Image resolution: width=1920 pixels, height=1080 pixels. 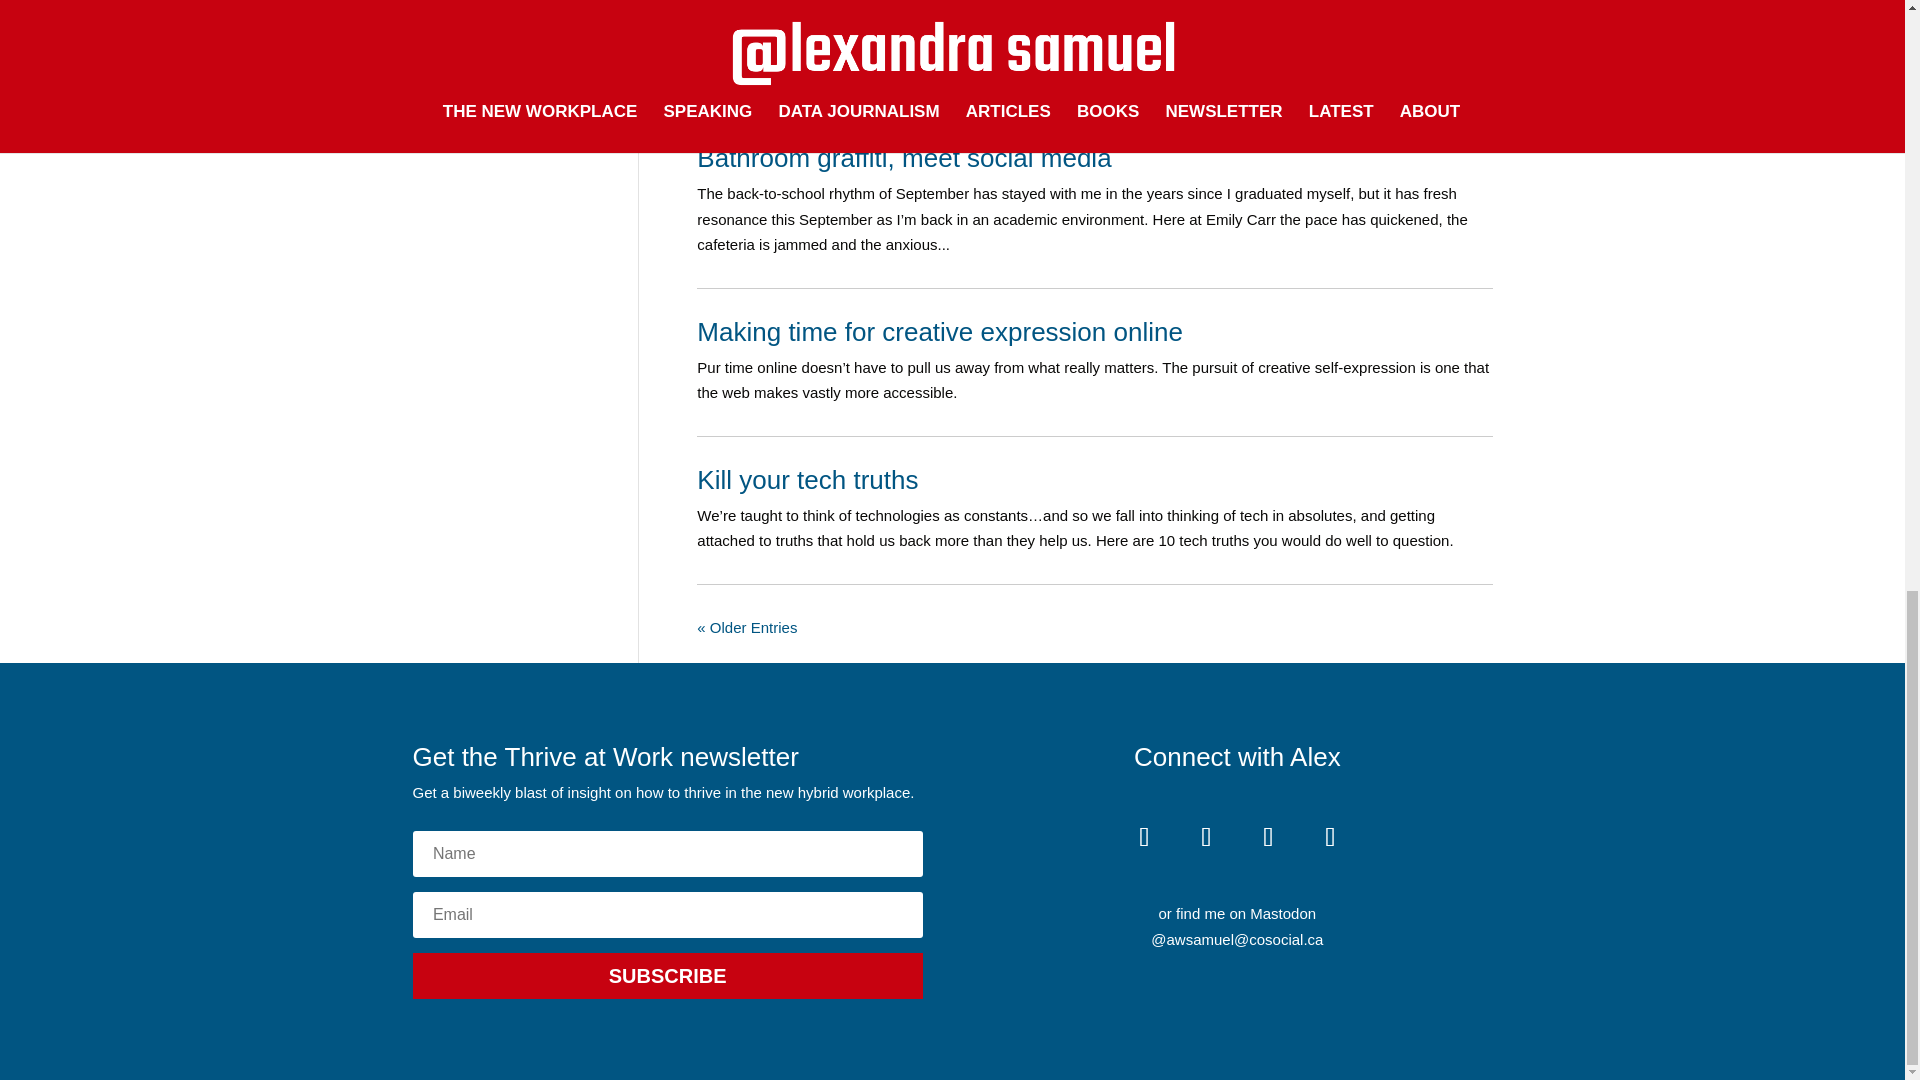 What do you see at coordinates (1330, 837) in the screenshot?
I see `Follow on Twitter` at bounding box center [1330, 837].